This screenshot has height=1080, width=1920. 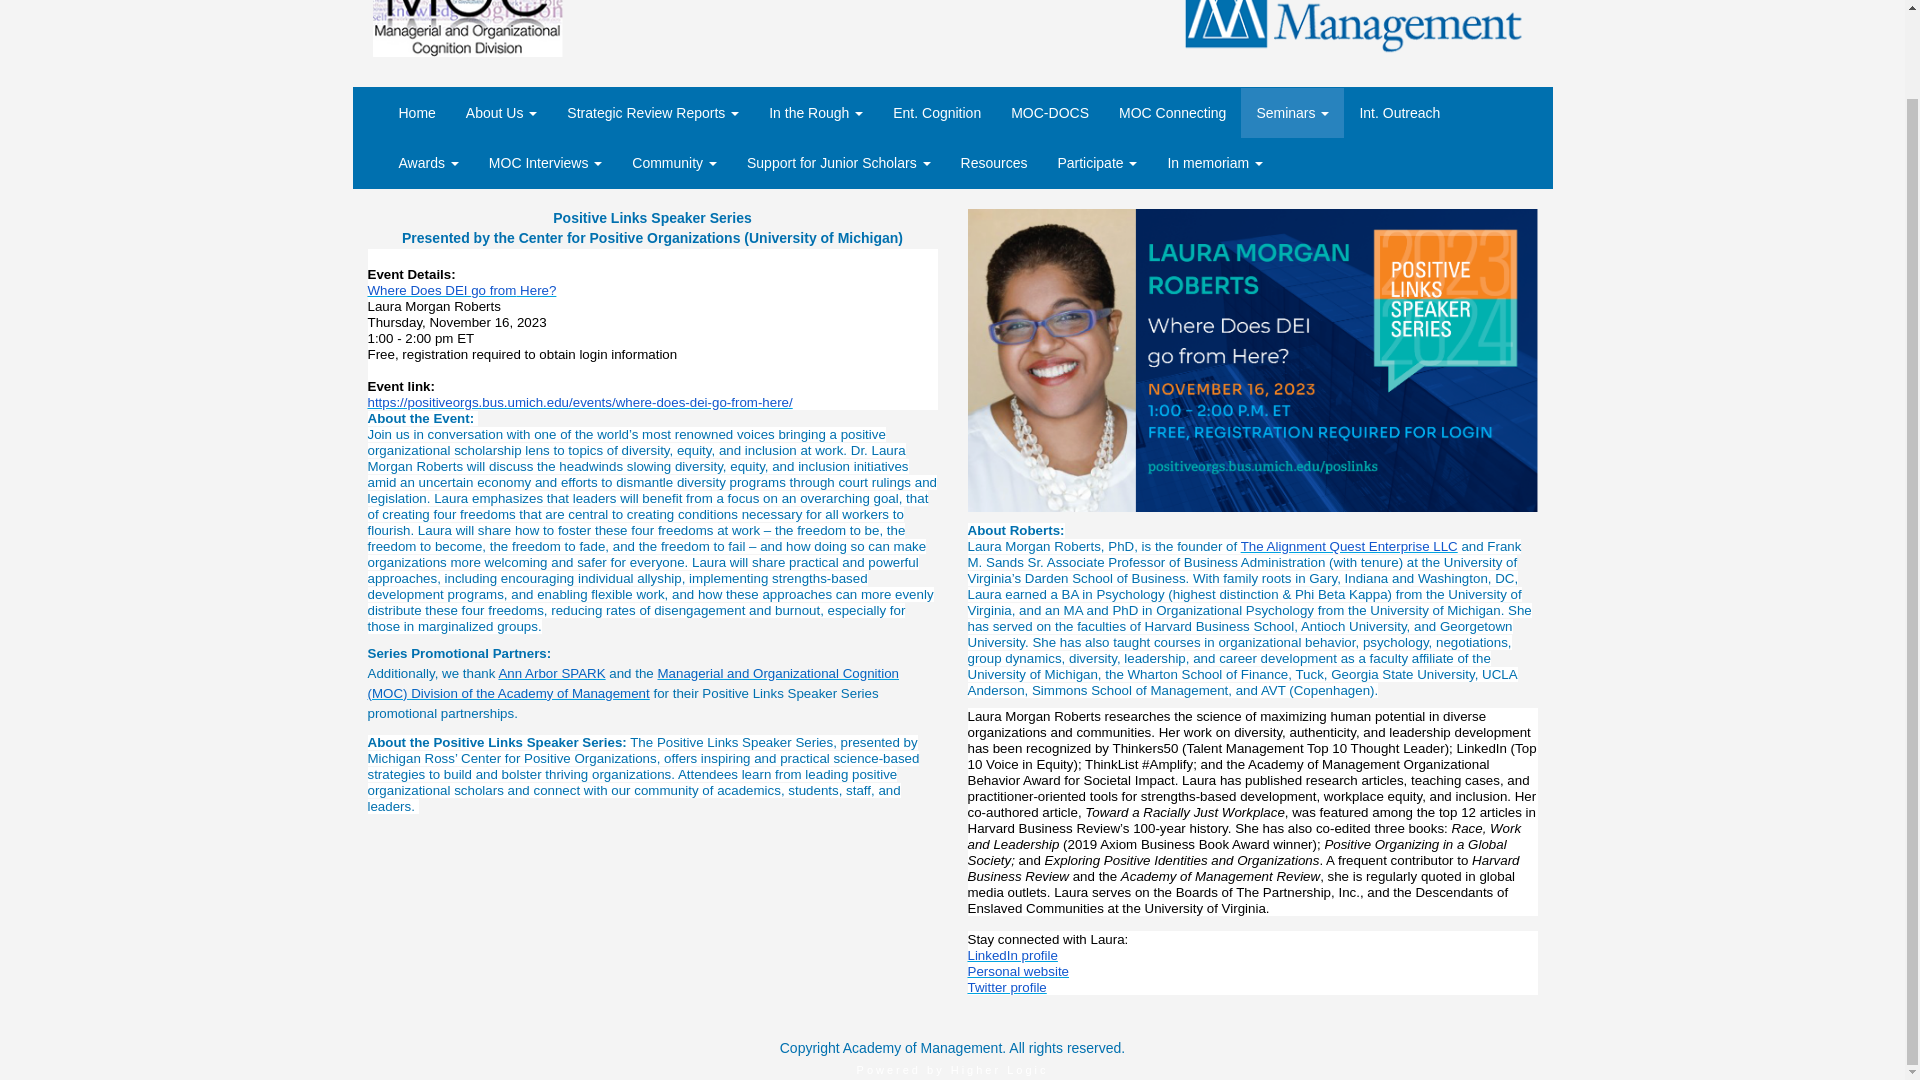 What do you see at coordinates (418, 112) in the screenshot?
I see `Home` at bounding box center [418, 112].